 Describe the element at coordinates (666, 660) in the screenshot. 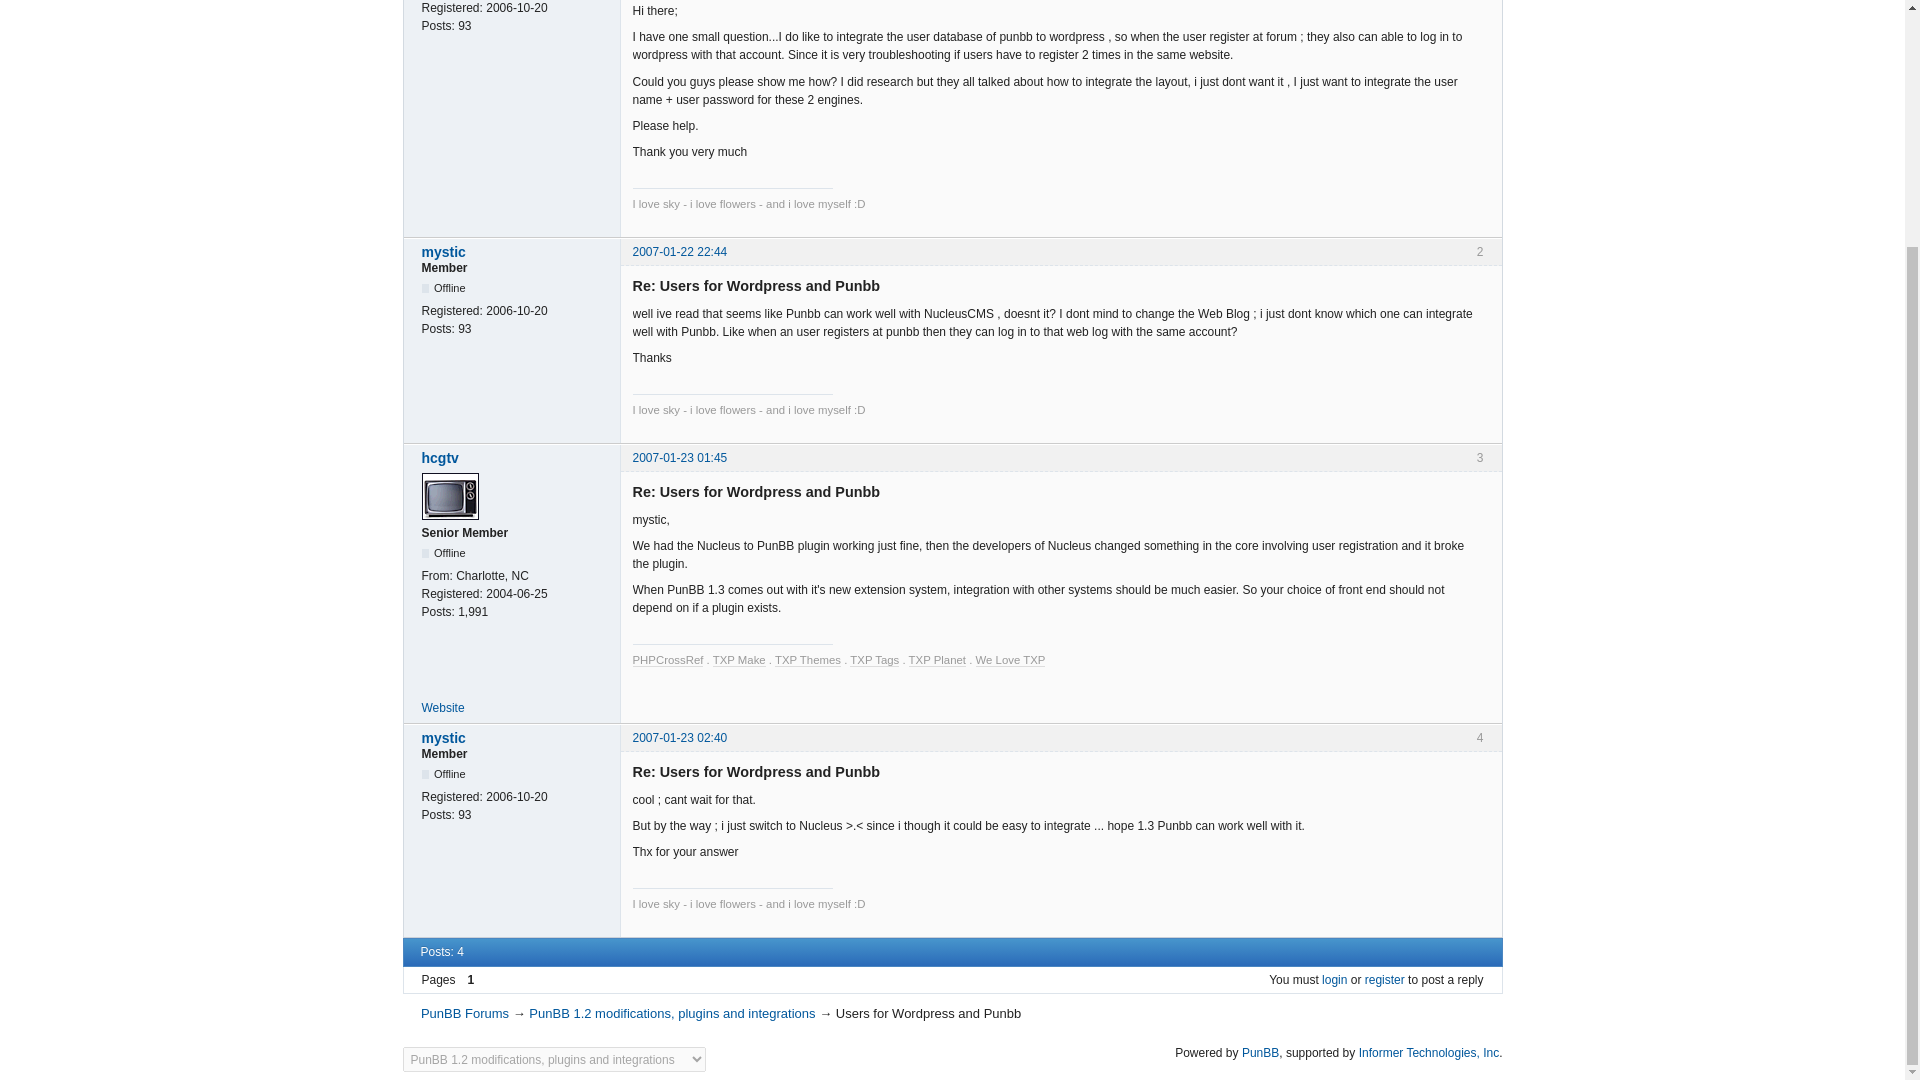

I see `PHPCrossRef` at that location.